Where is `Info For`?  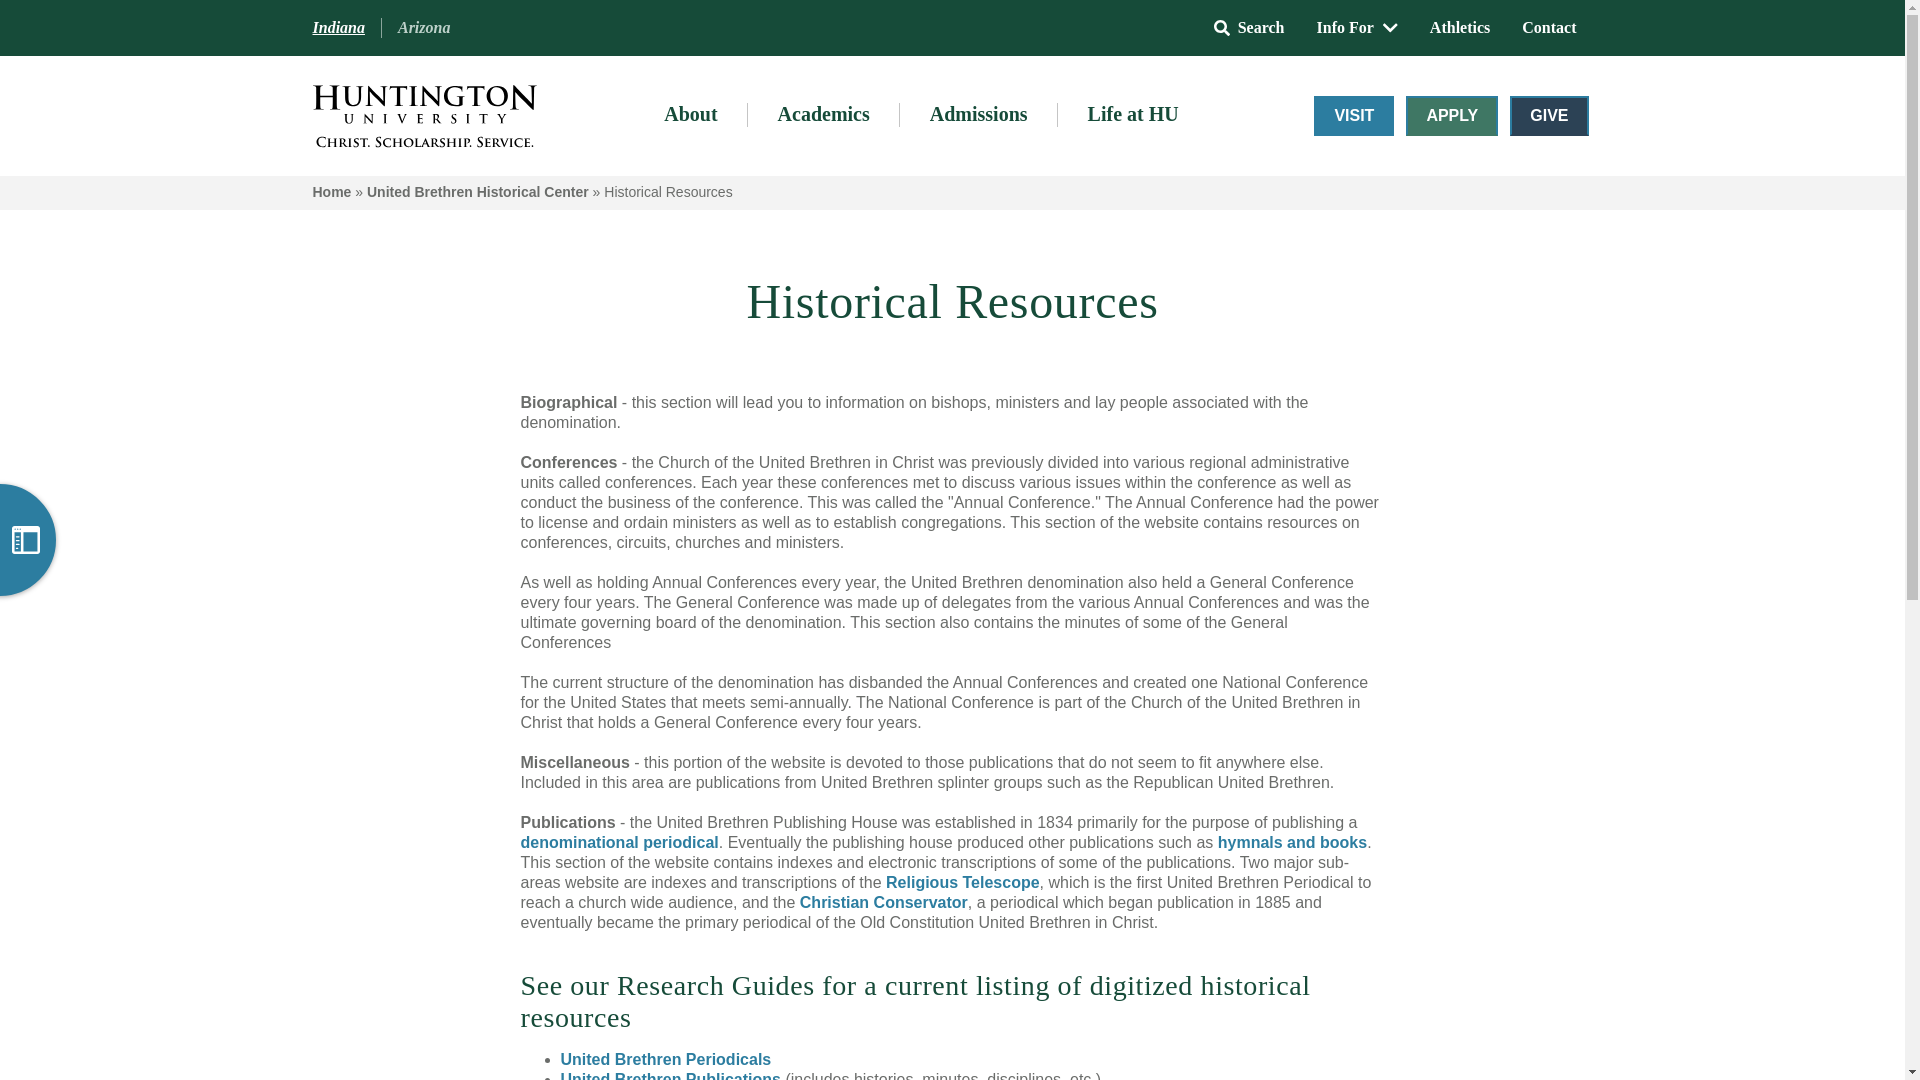
Info For is located at coordinates (1357, 27).